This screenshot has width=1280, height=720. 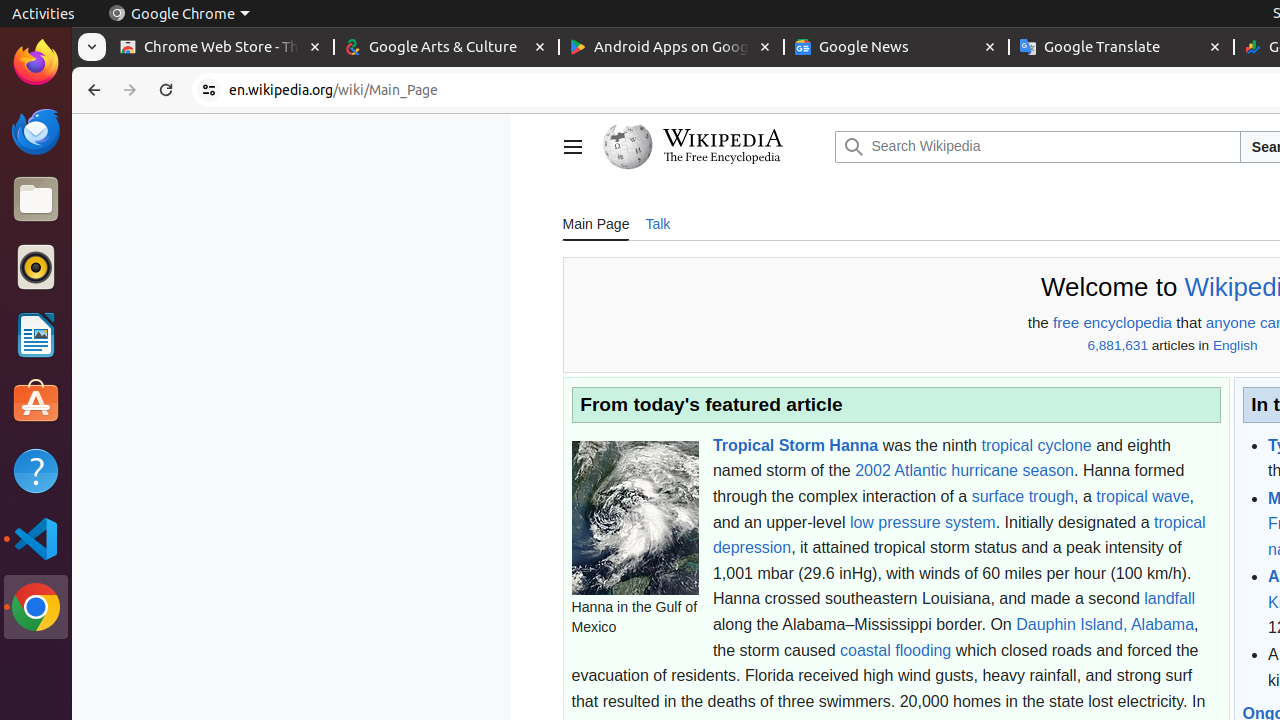 What do you see at coordinates (92, 90) in the screenshot?
I see `Back` at bounding box center [92, 90].